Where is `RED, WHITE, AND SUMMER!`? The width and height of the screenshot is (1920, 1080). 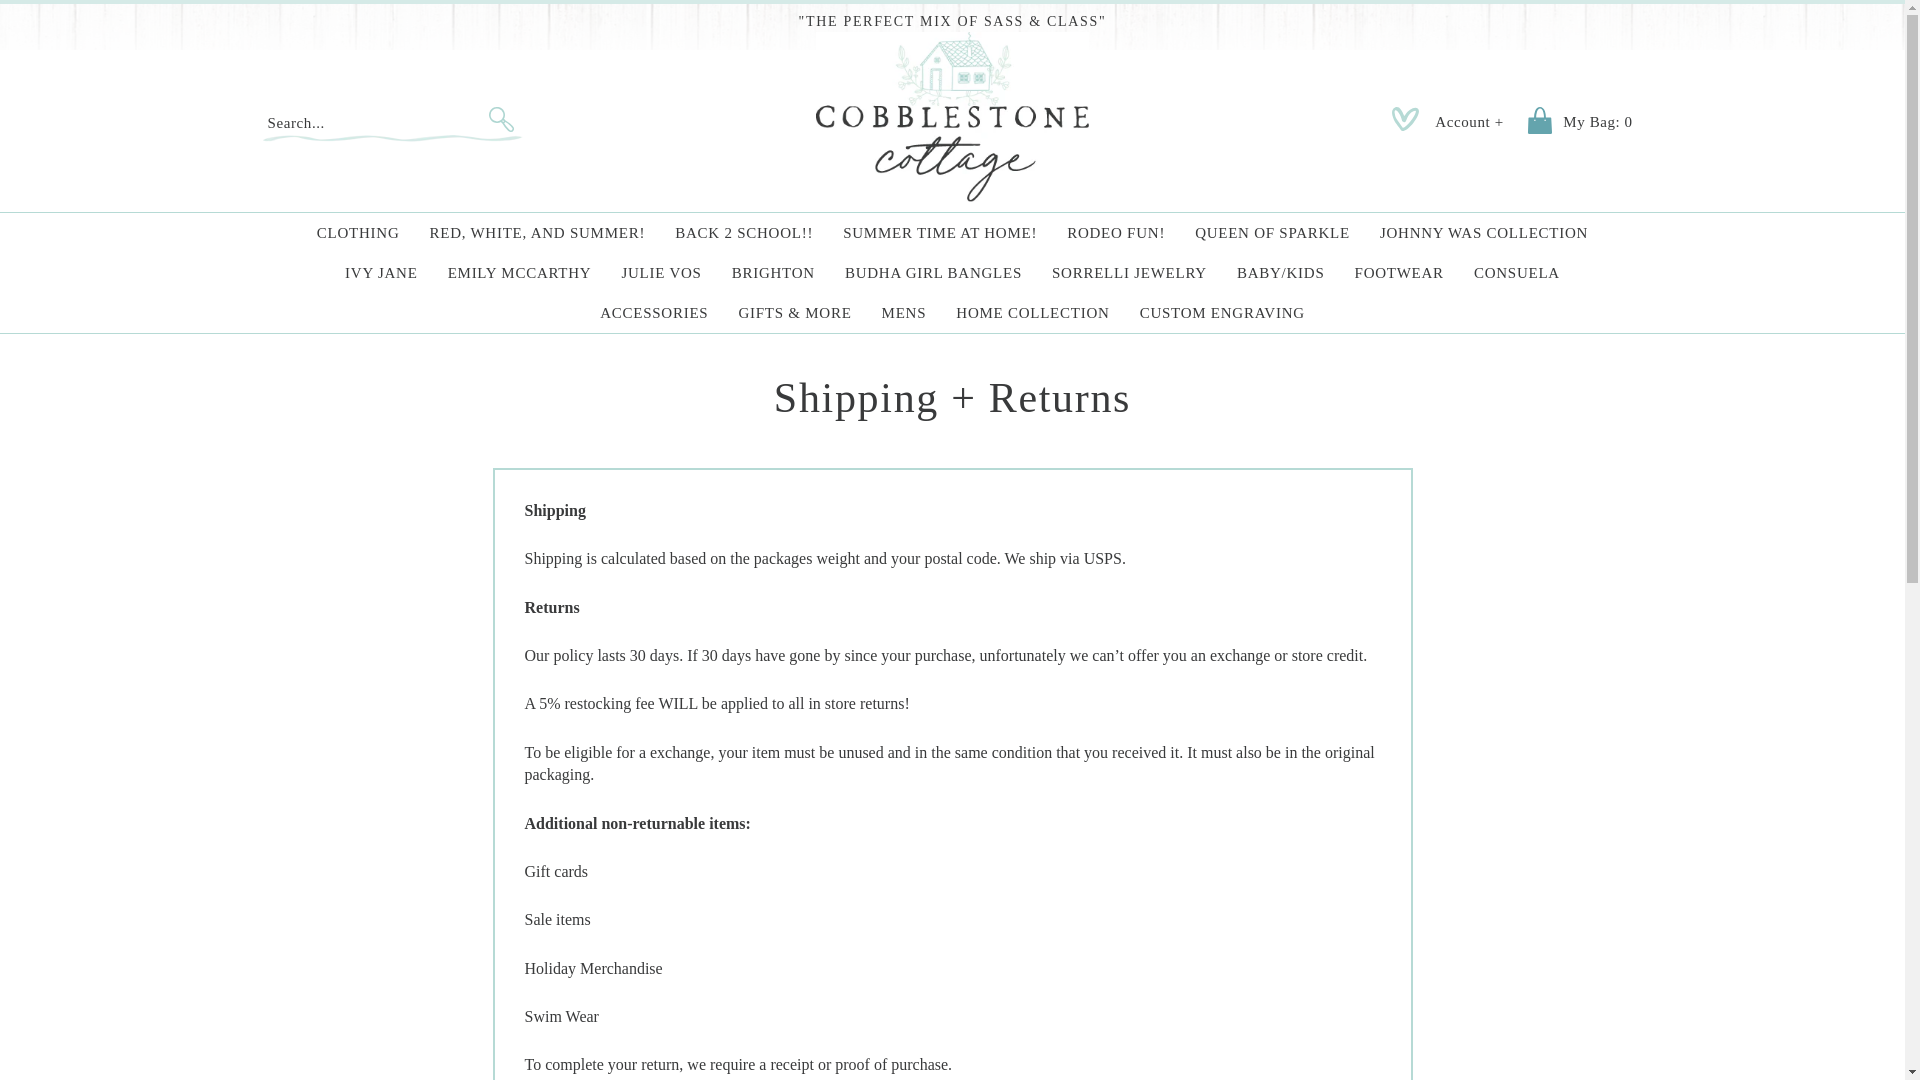 RED, WHITE, AND SUMMER! is located at coordinates (537, 232).